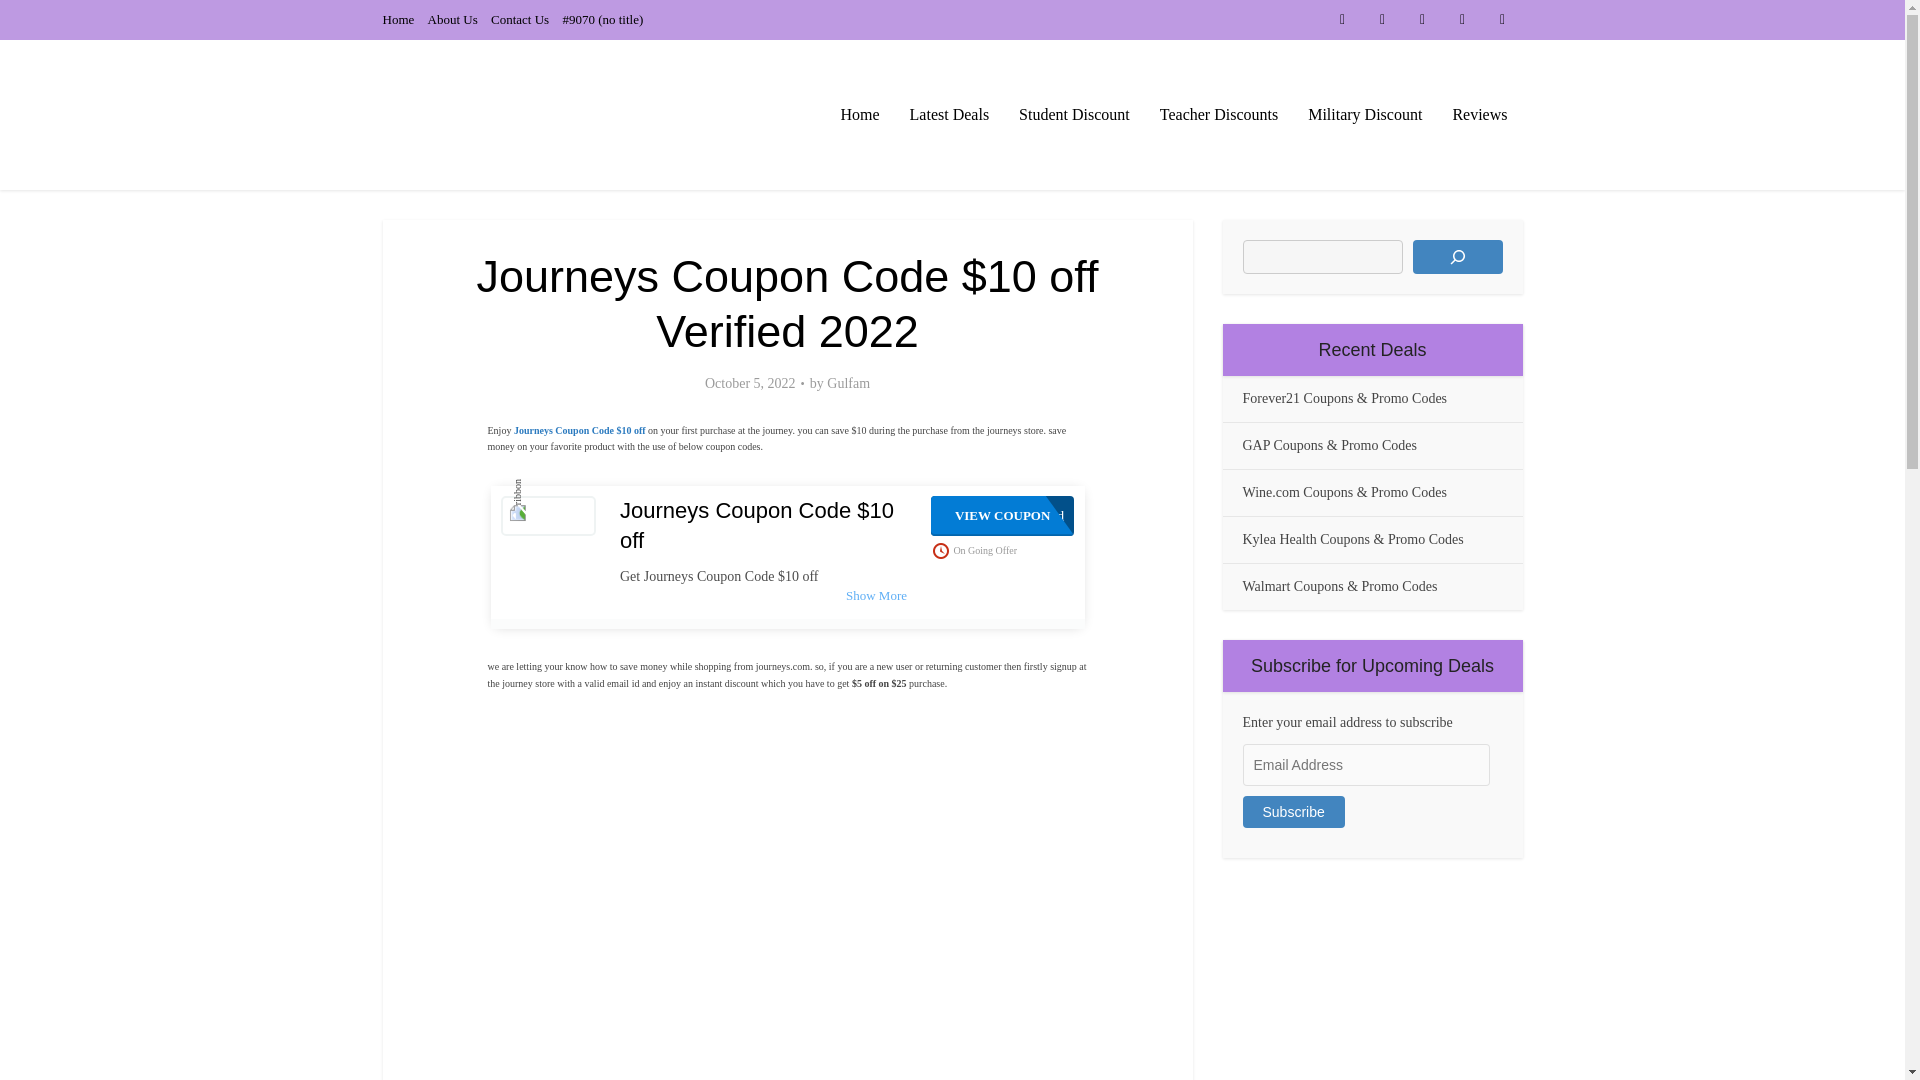 This screenshot has width=1920, height=1080. Describe the element at coordinates (1293, 812) in the screenshot. I see `Subscribe` at that location.